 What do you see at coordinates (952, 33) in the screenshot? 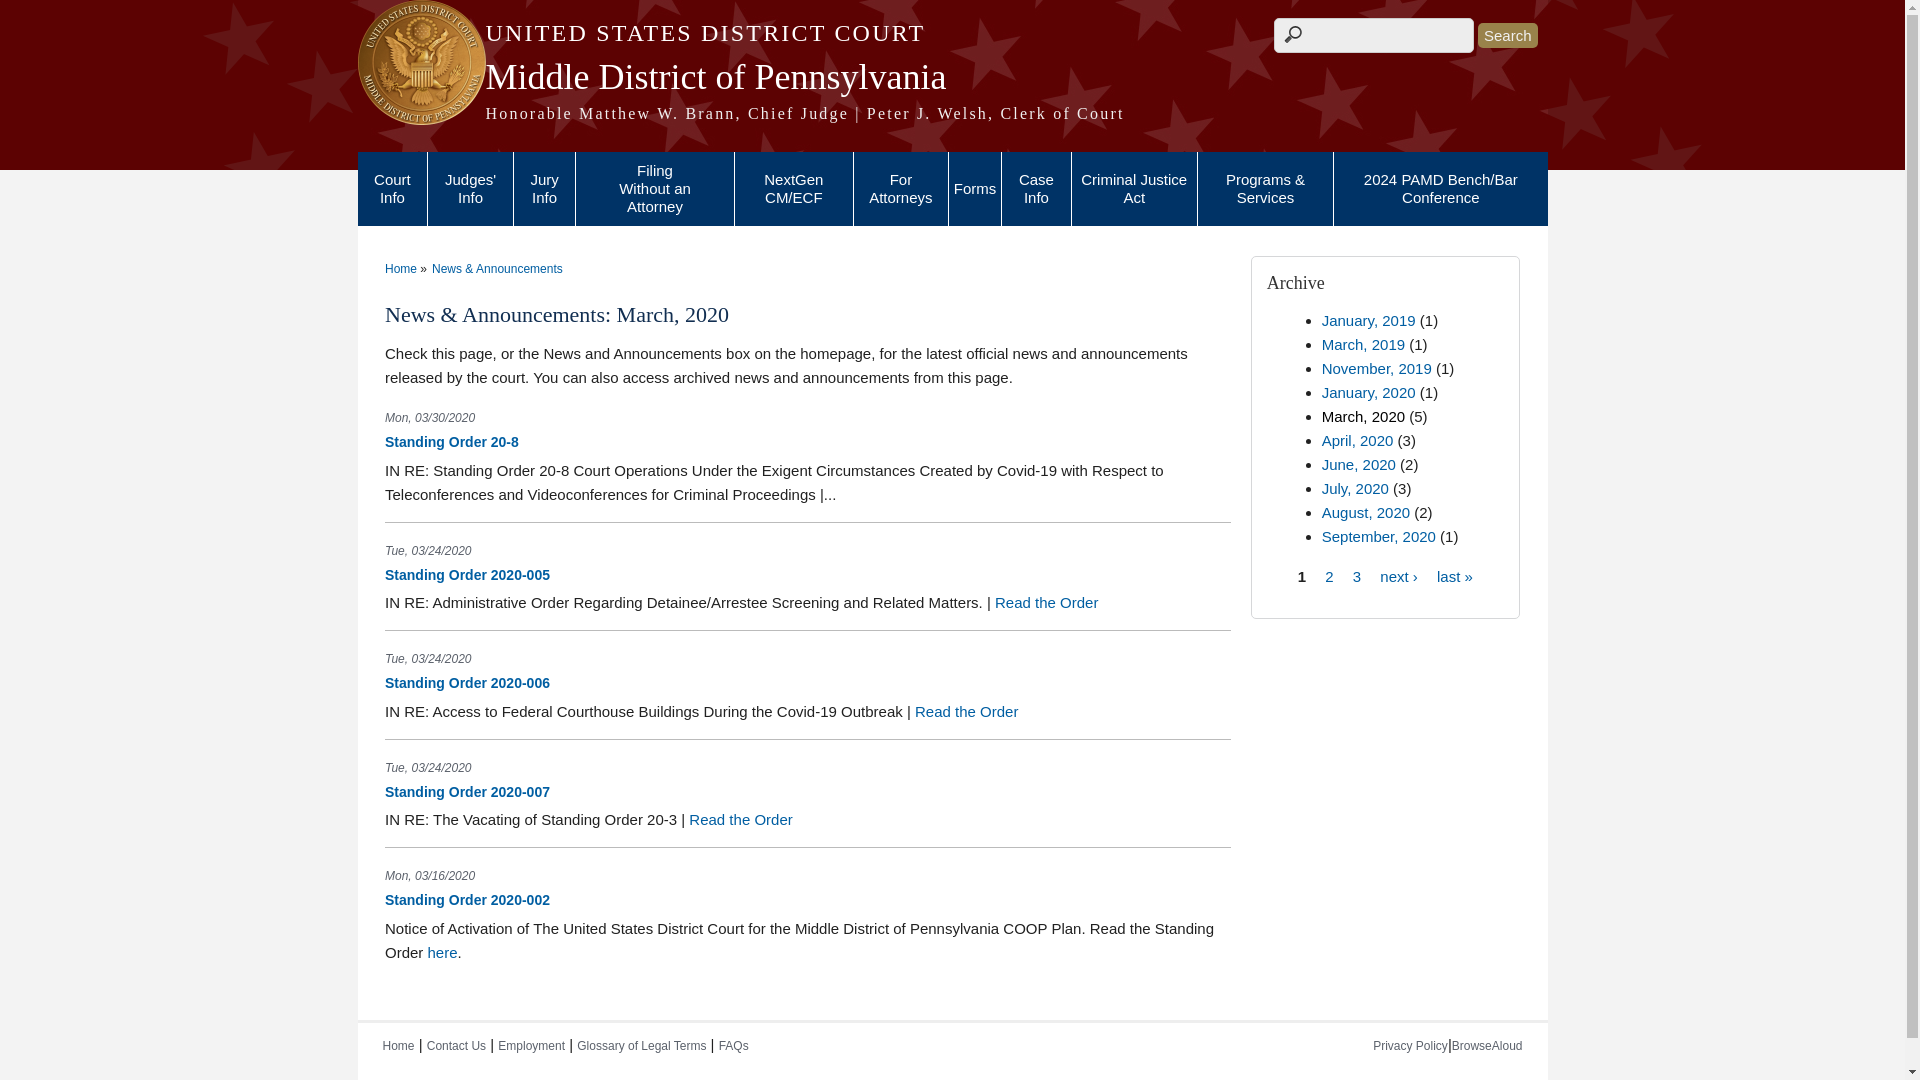
I see `Home` at bounding box center [952, 33].